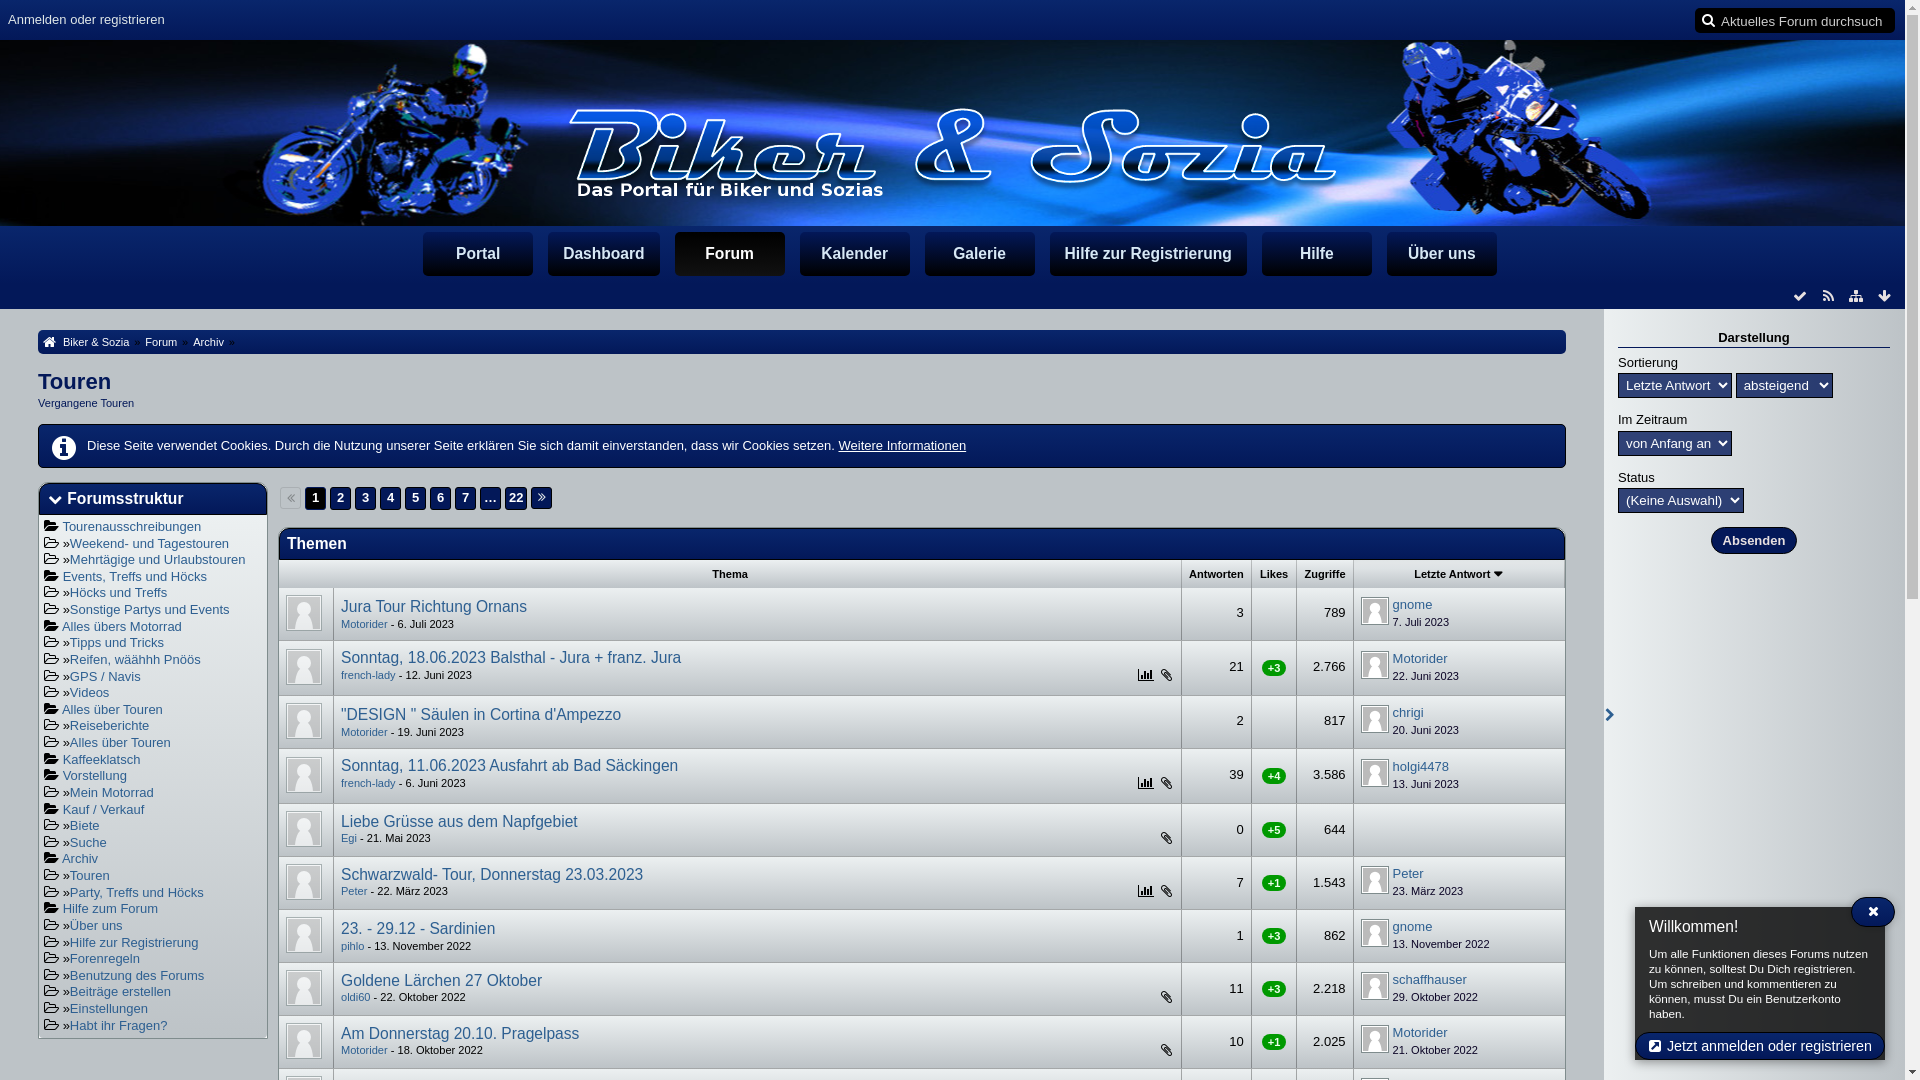  What do you see at coordinates (206, 342) in the screenshot?
I see `Archiv` at bounding box center [206, 342].